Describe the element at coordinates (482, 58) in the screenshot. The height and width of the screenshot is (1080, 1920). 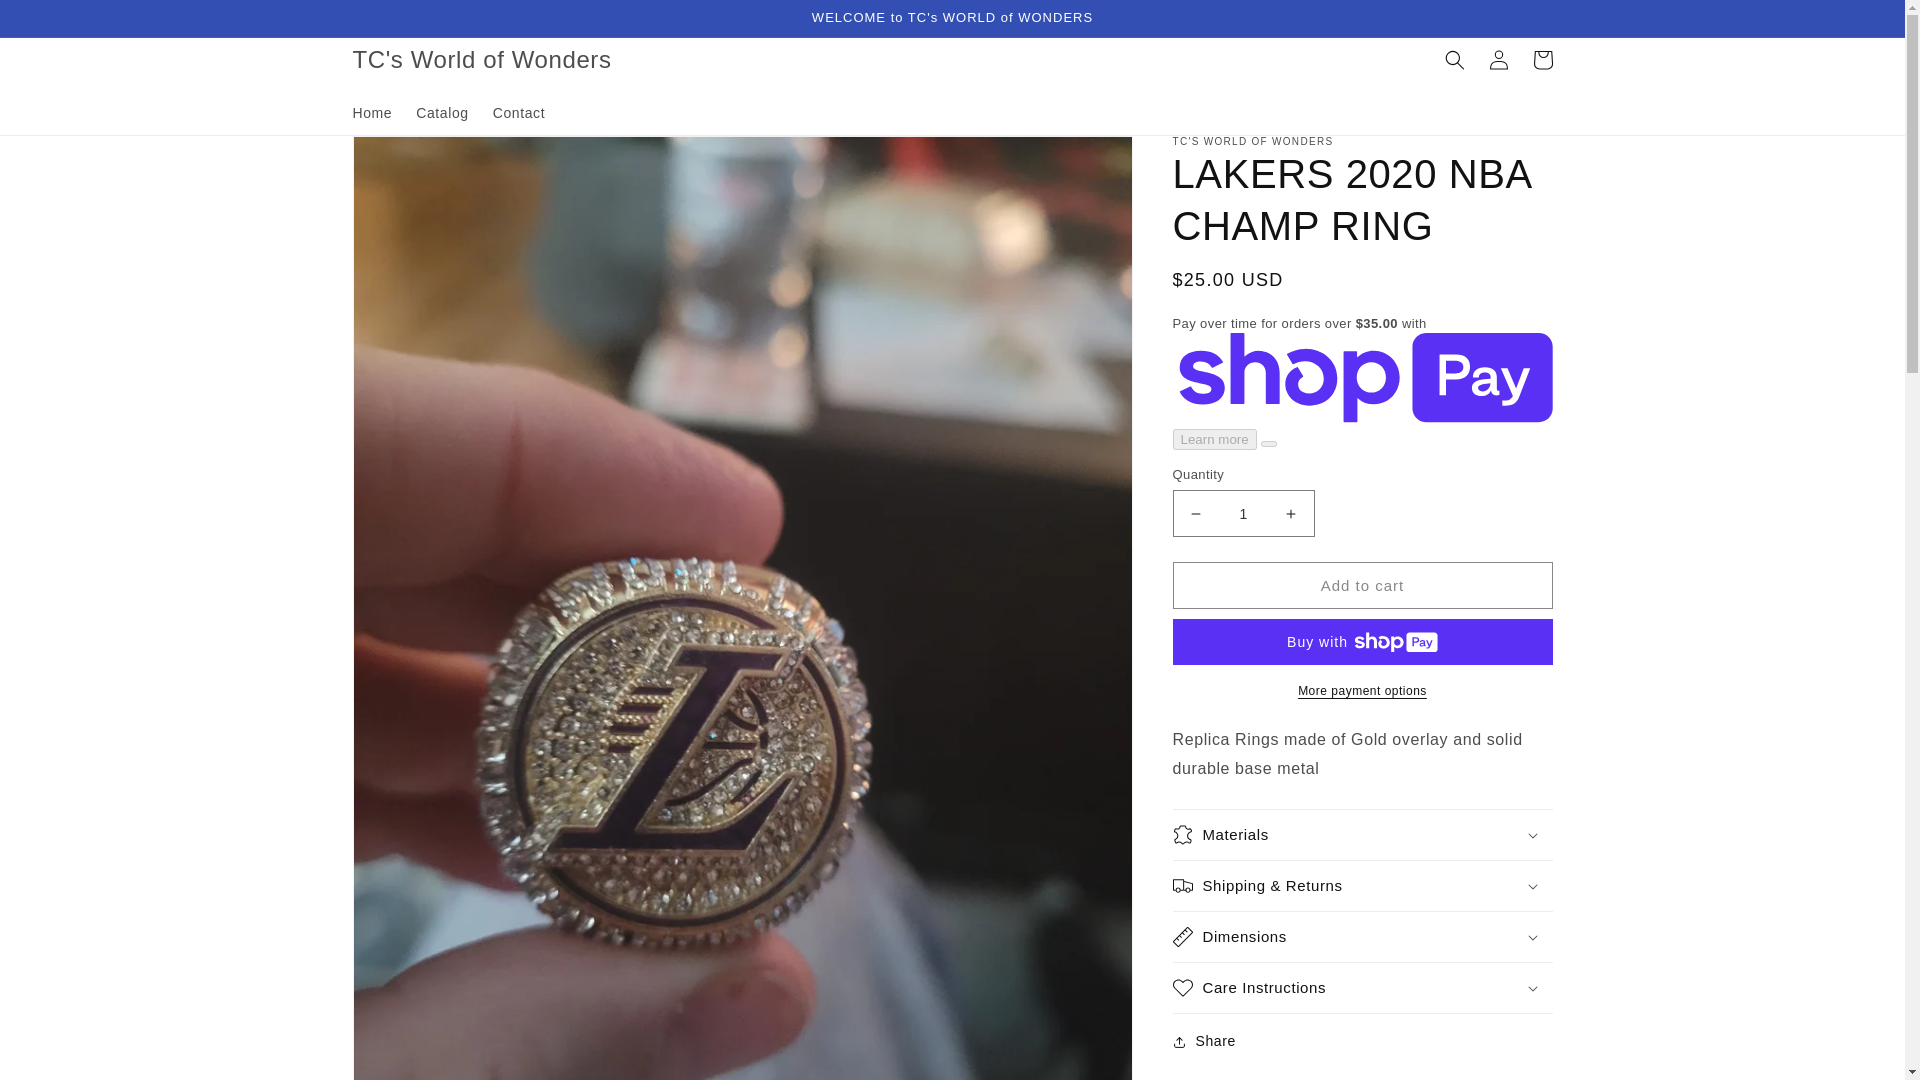
I see `TC's World of Wonders` at that location.